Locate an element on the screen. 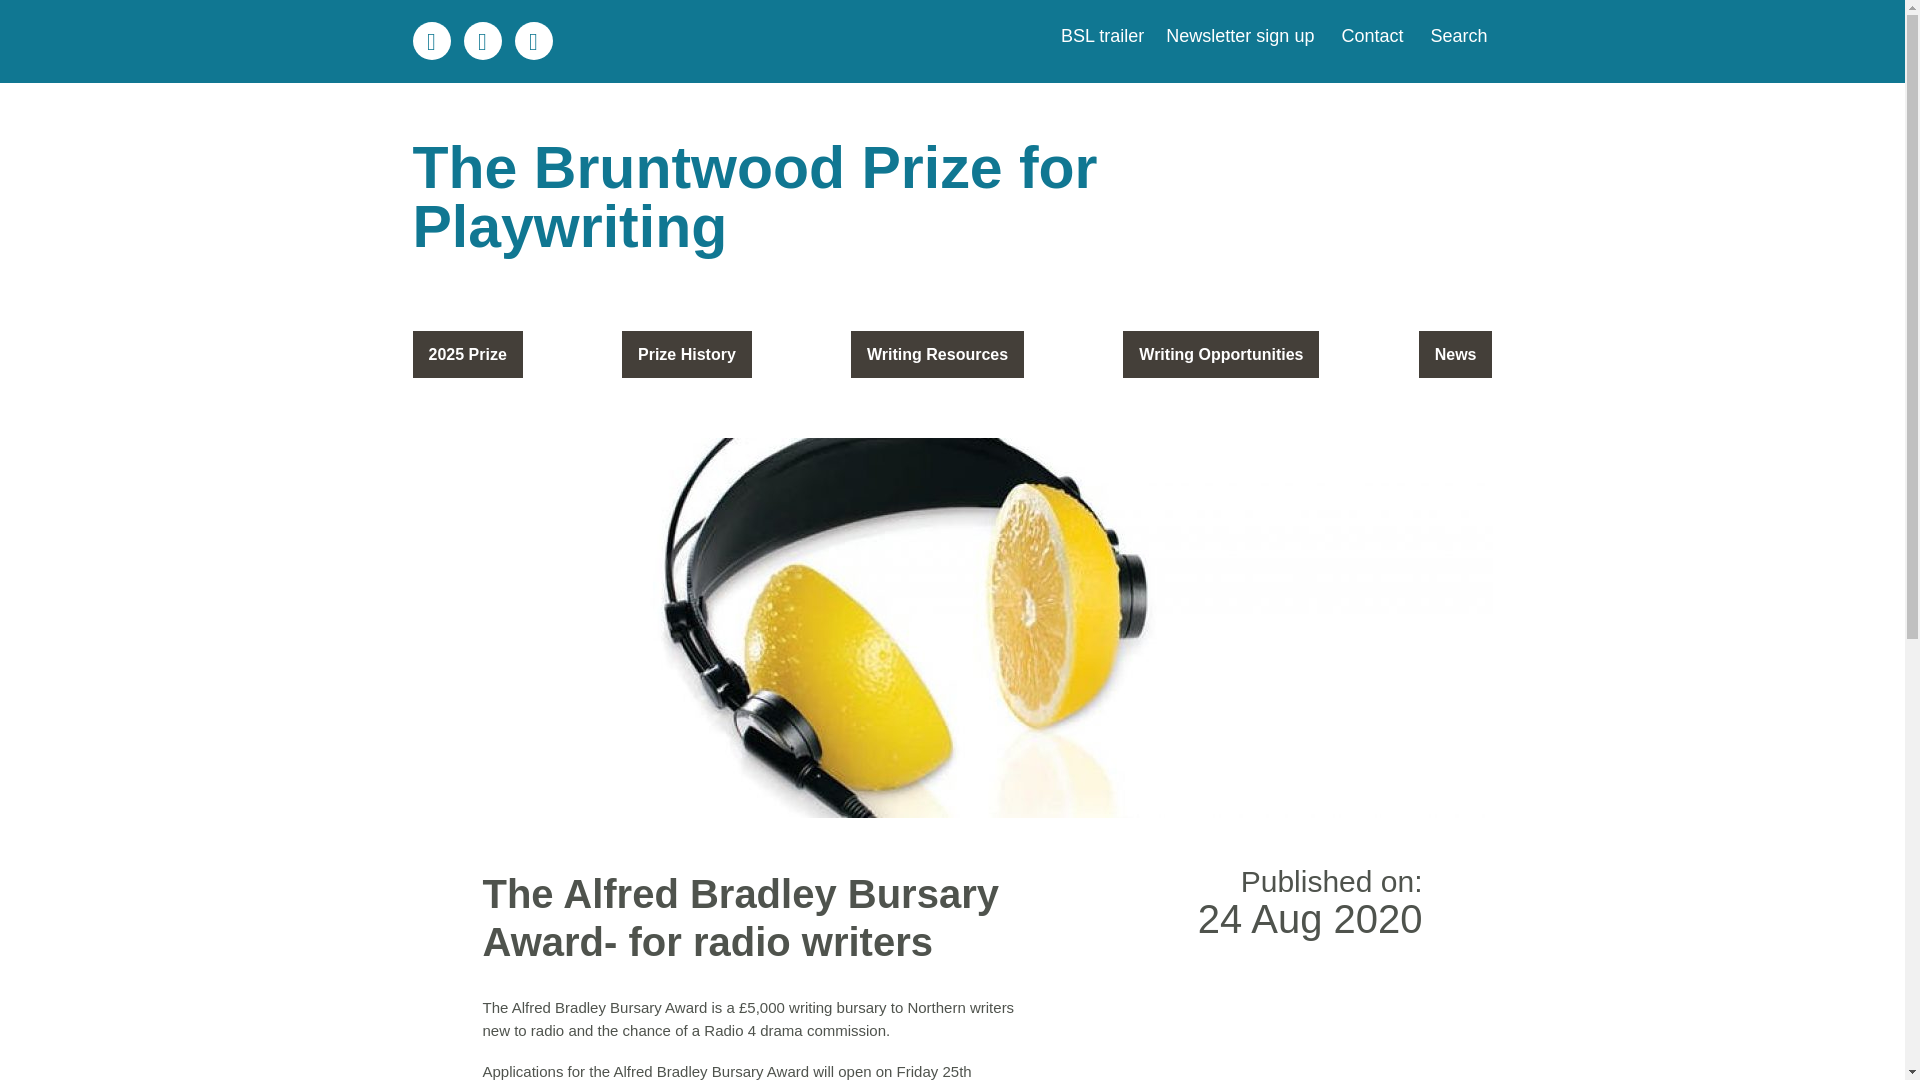  Share this page is located at coordinates (430, 40).